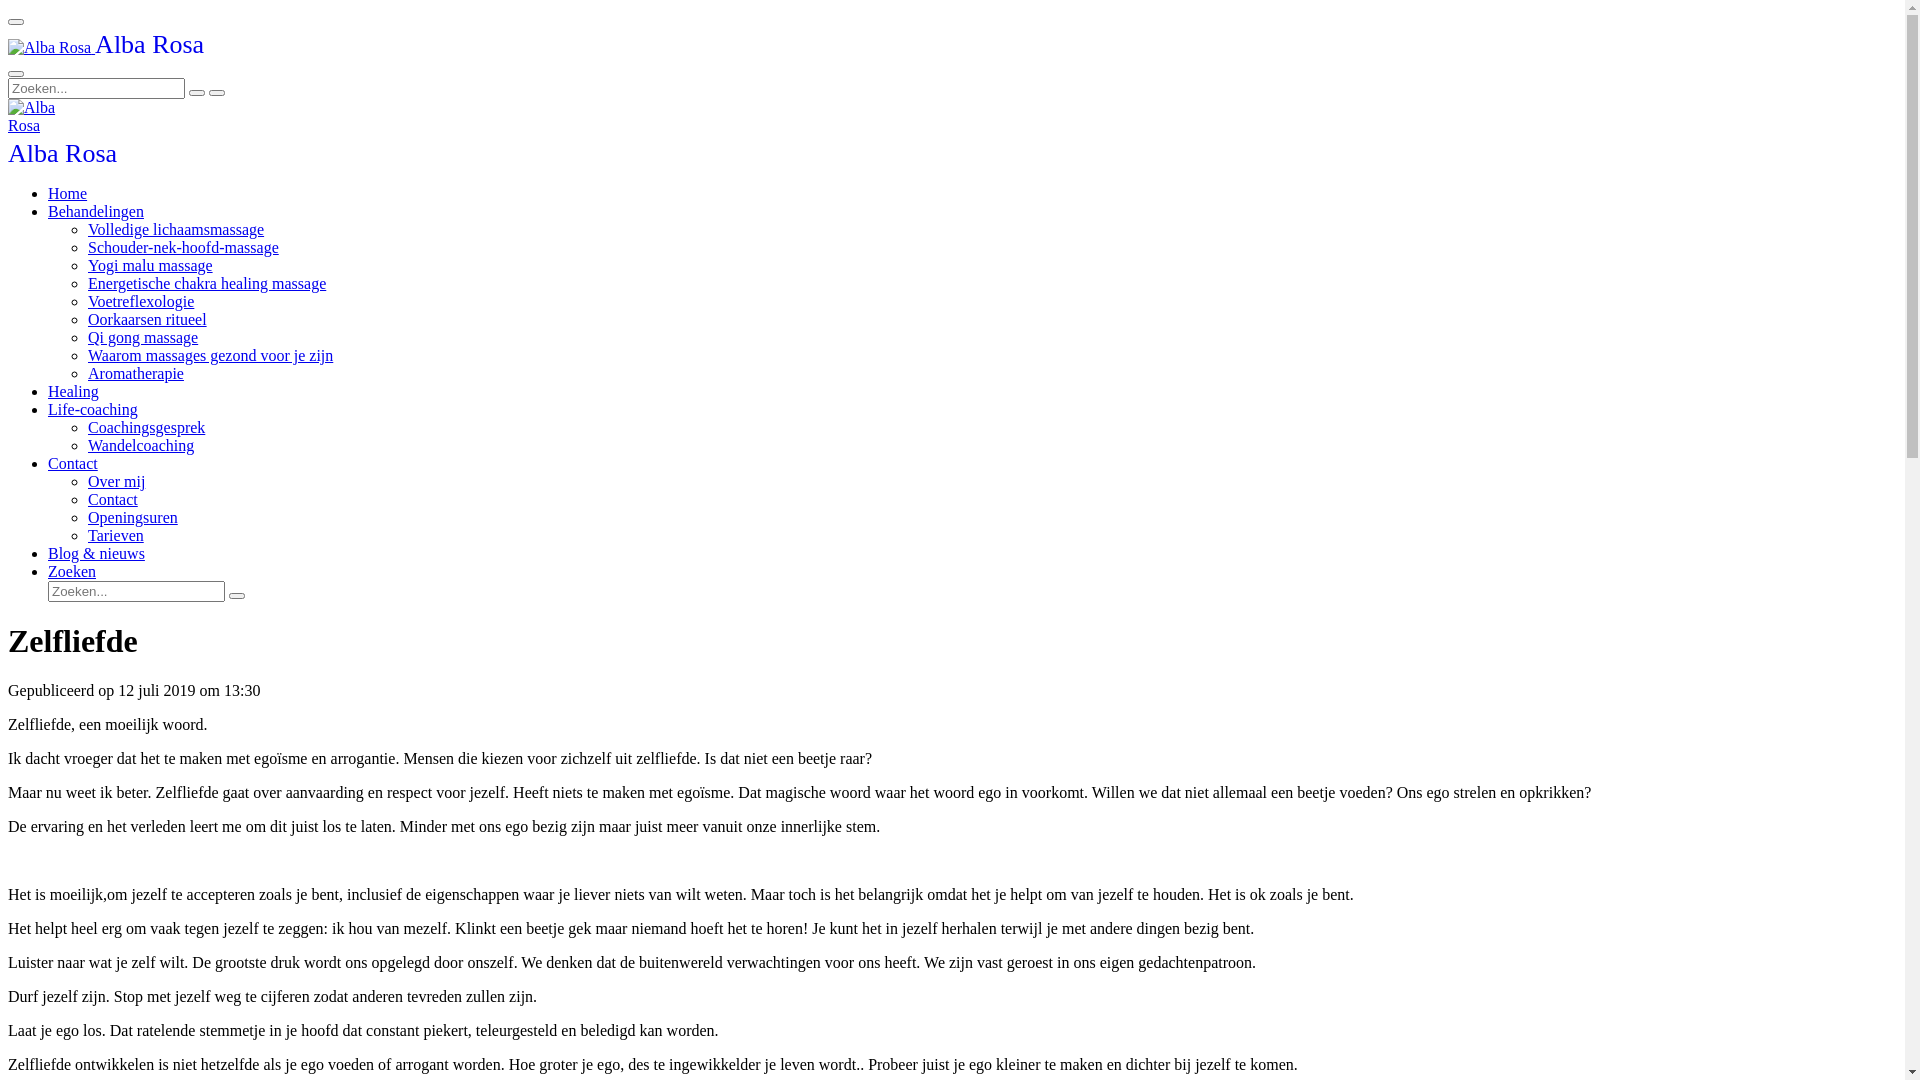 This screenshot has height=1080, width=1920. What do you see at coordinates (184, 248) in the screenshot?
I see `Schouder-nek-hoofd-massage` at bounding box center [184, 248].